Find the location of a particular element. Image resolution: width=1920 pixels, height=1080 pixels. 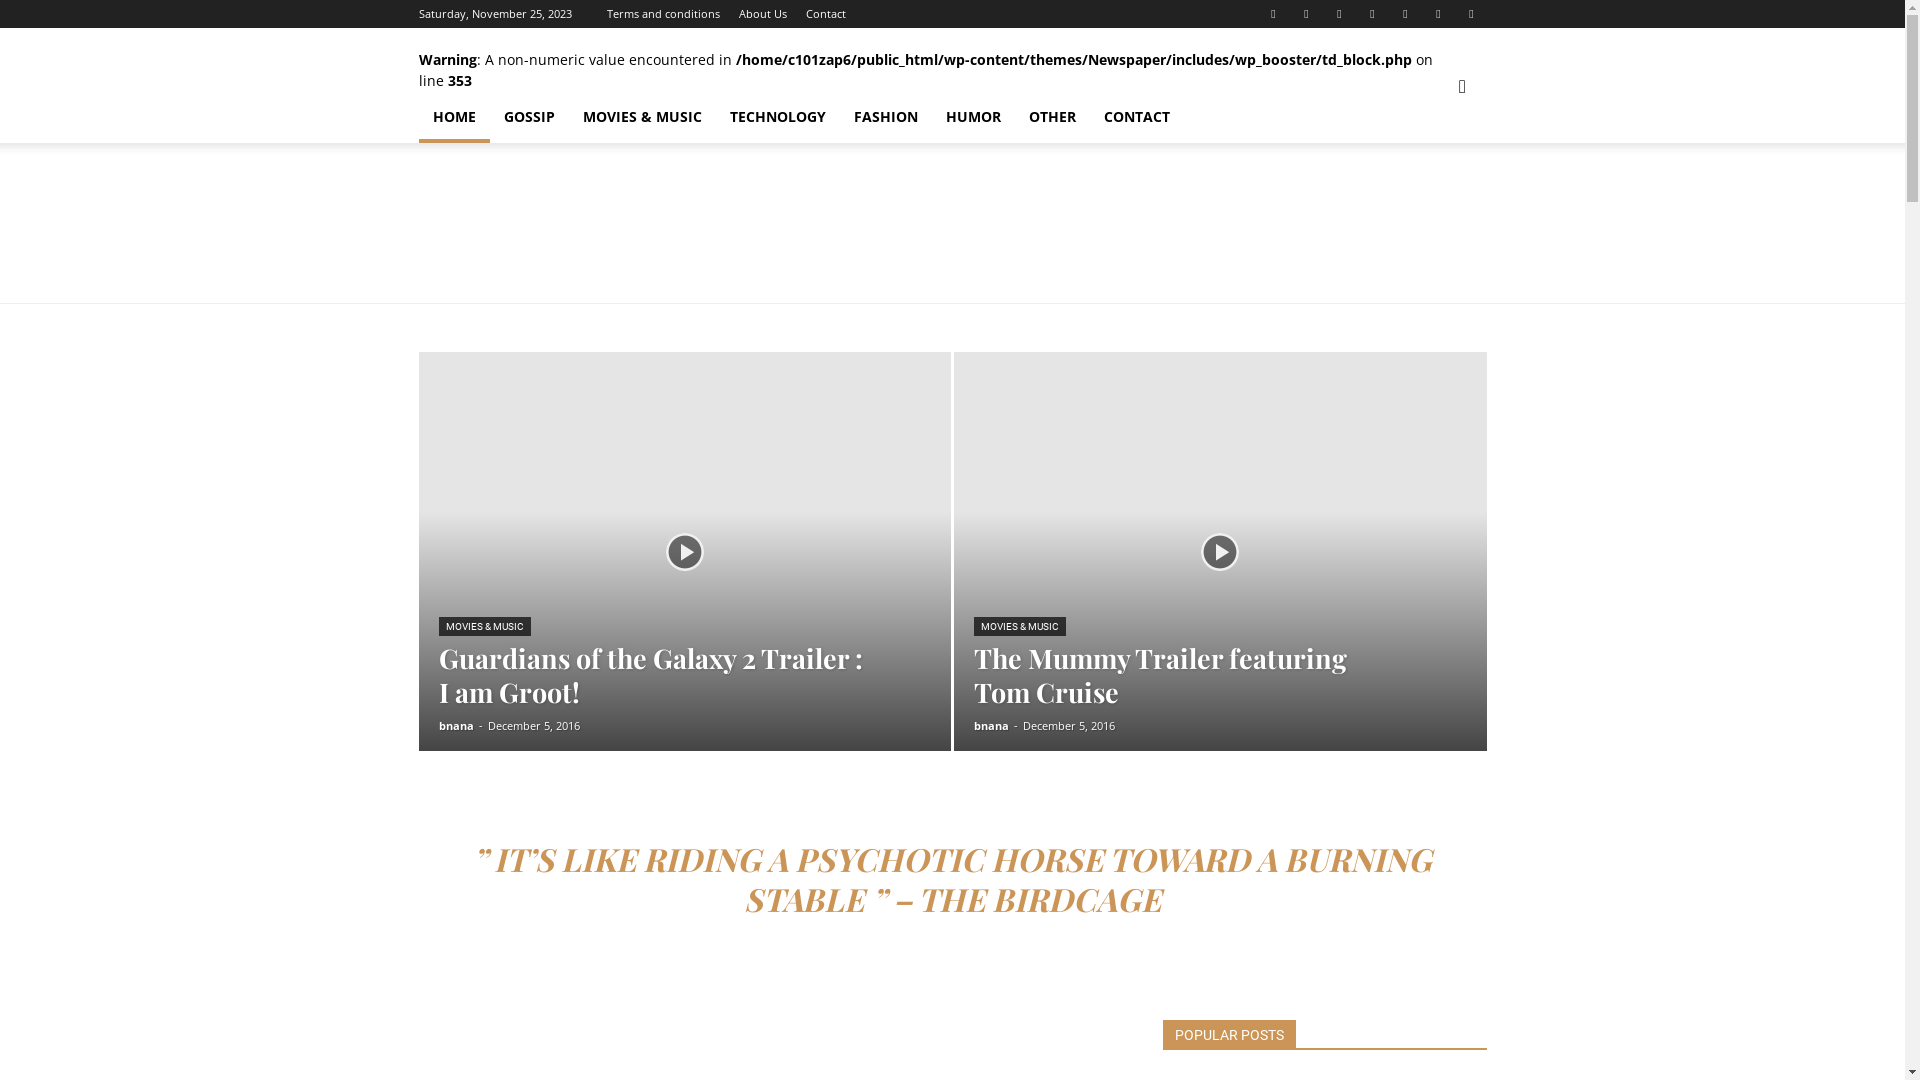

MOVIES & MUSIC is located at coordinates (1020, 626).